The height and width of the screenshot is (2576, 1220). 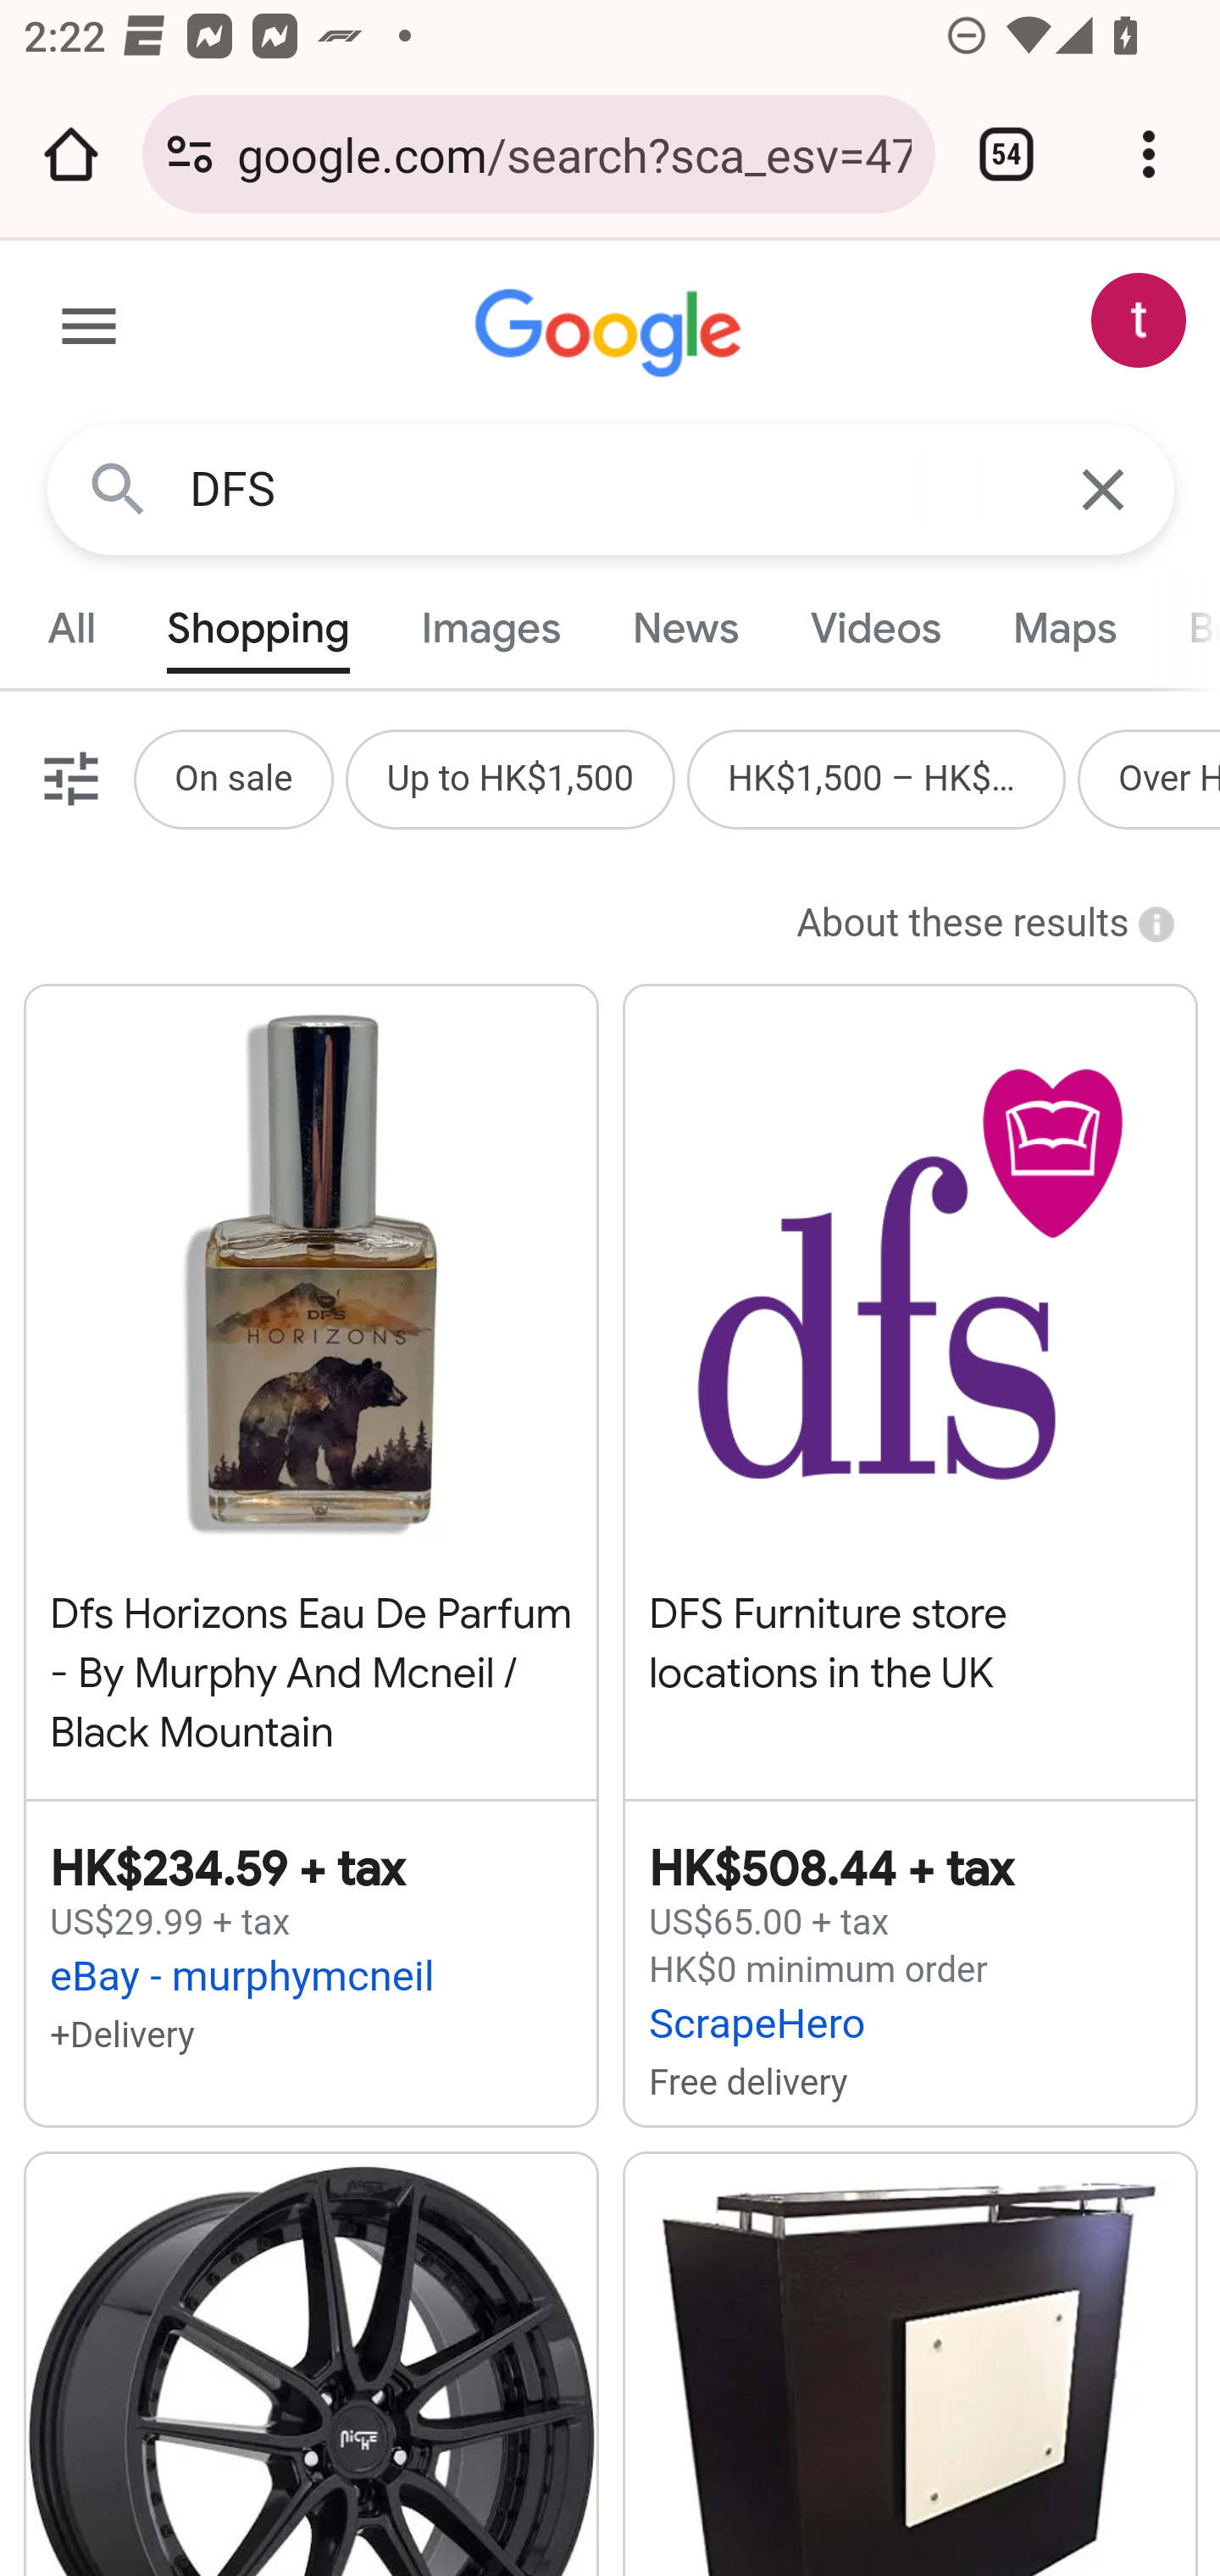 What do you see at coordinates (876, 778) in the screenshot?
I see `HK$1,500 – HK$6,000` at bounding box center [876, 778].